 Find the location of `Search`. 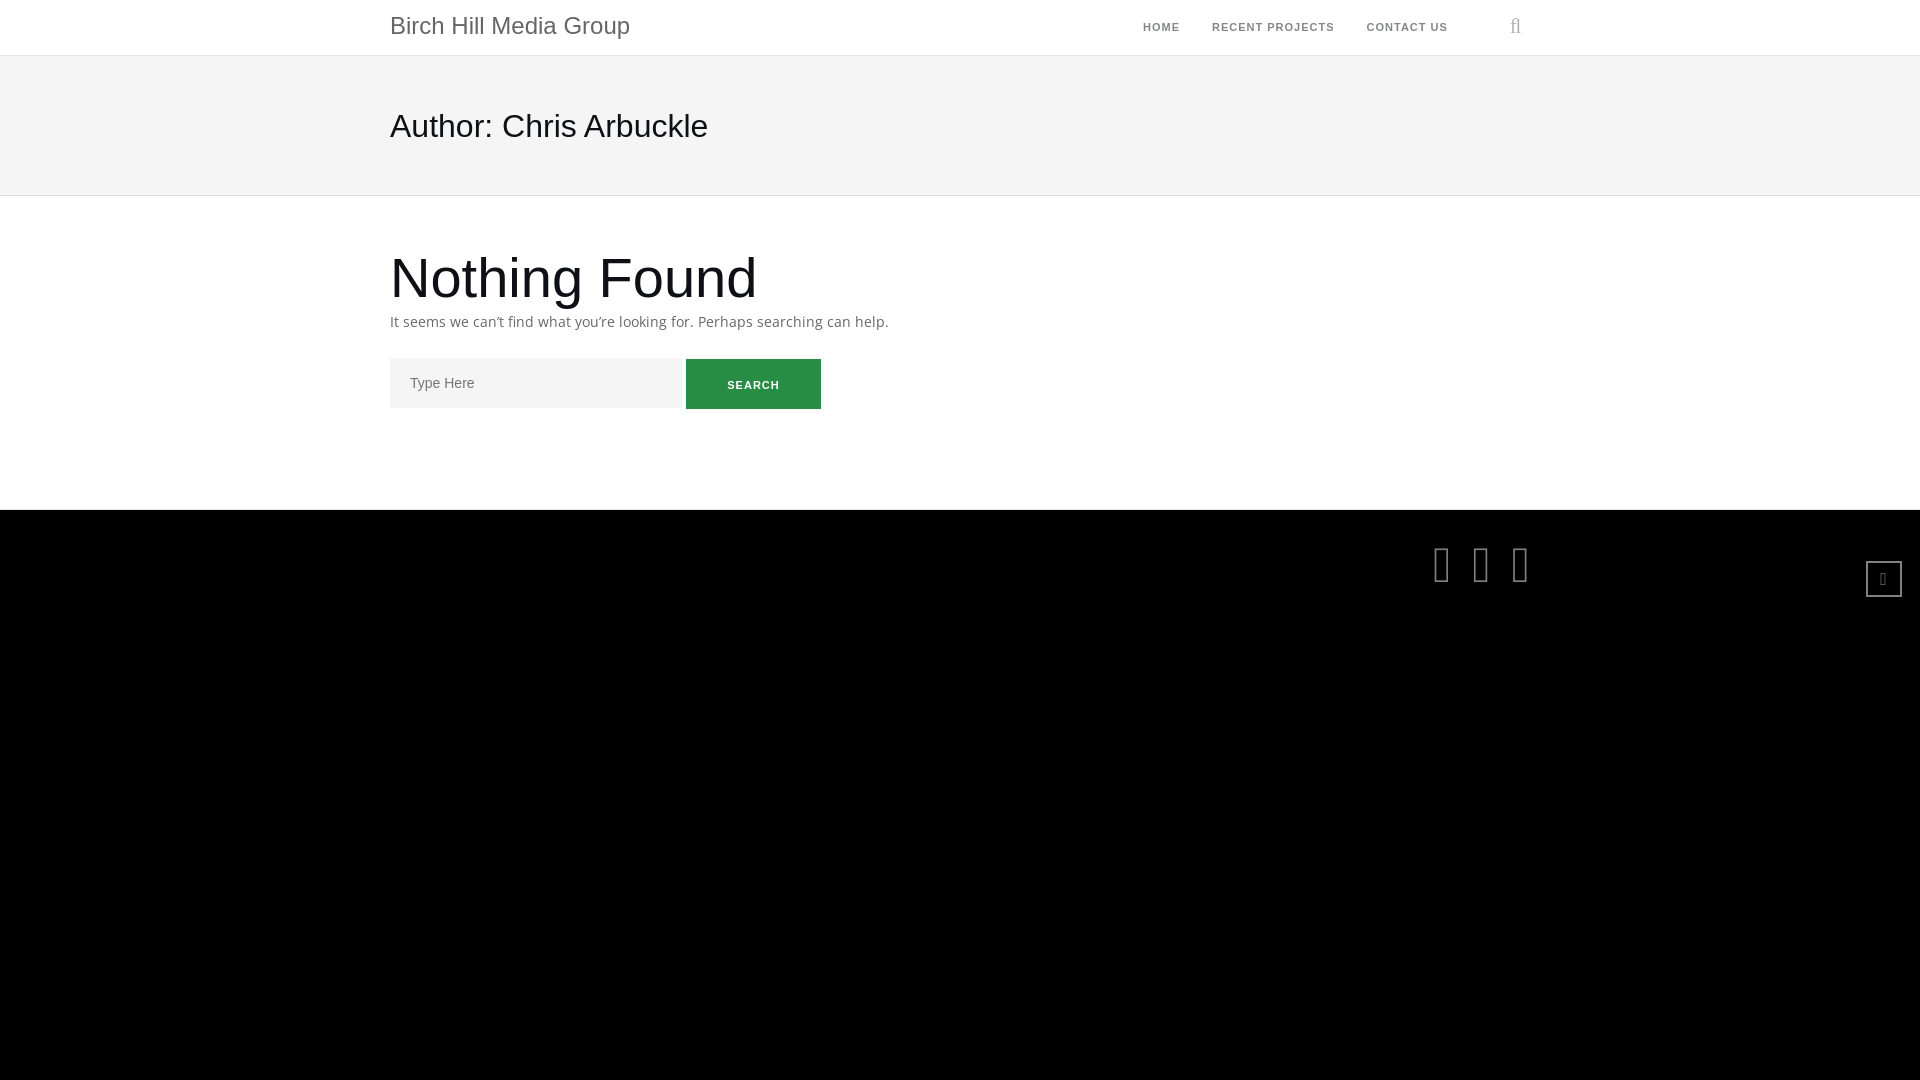

Search is located at coordinates (1498, 95).